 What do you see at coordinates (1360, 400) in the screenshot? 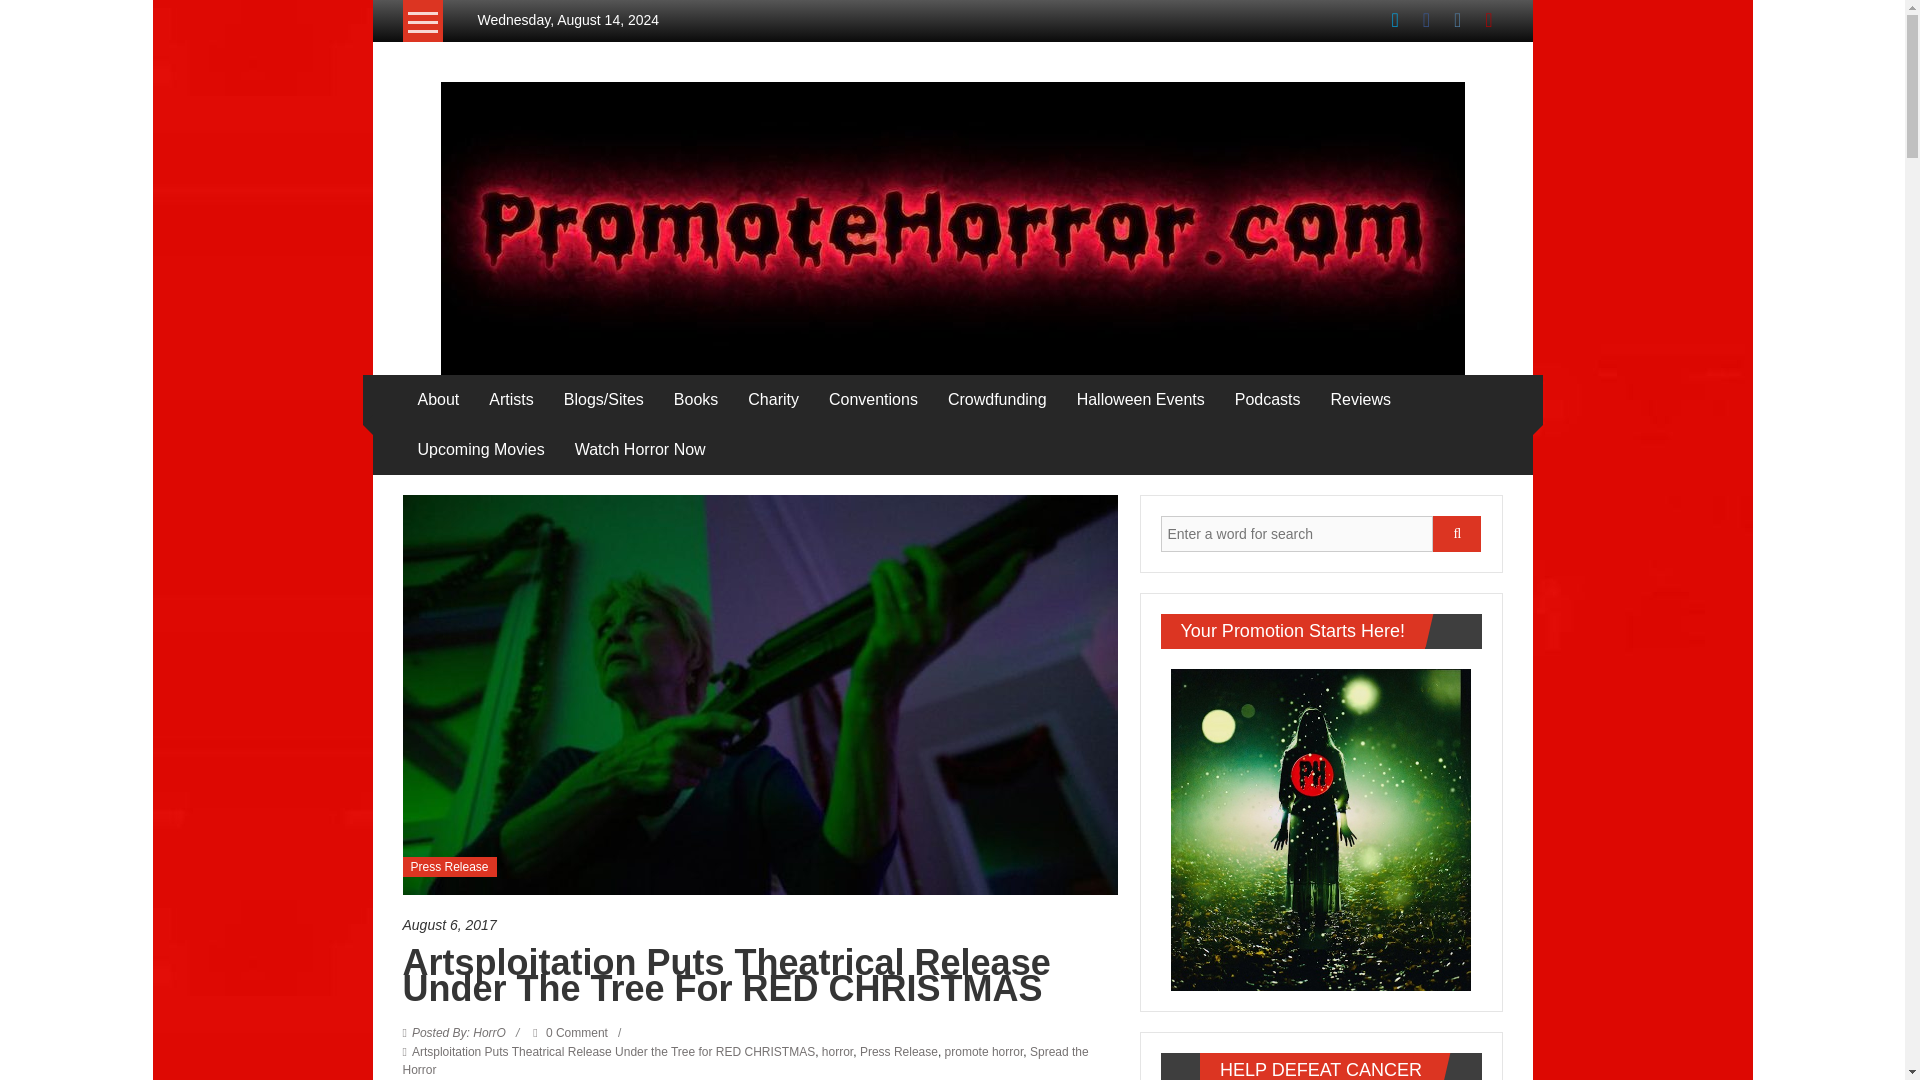
I see `Reviews` at bounding box center [1360, 400].